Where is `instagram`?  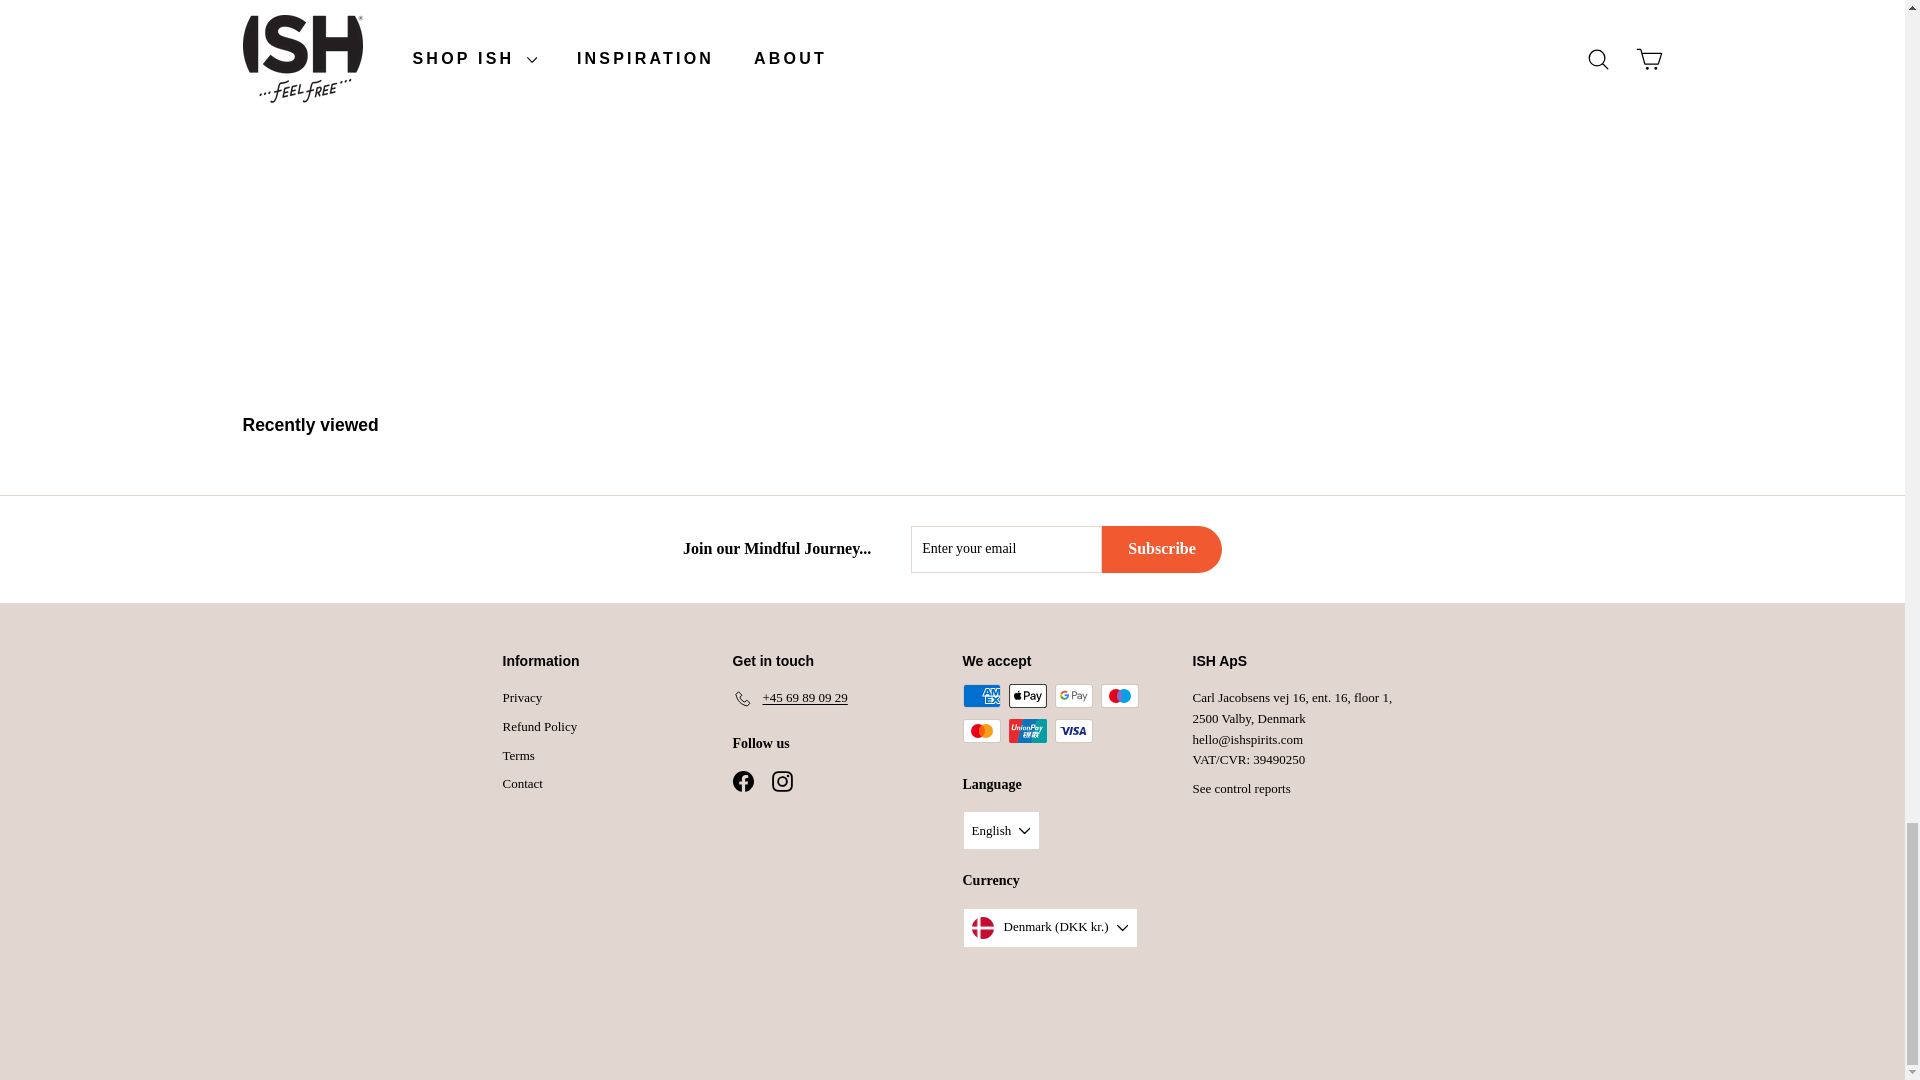 instagram is located at coordinates (782, 781).